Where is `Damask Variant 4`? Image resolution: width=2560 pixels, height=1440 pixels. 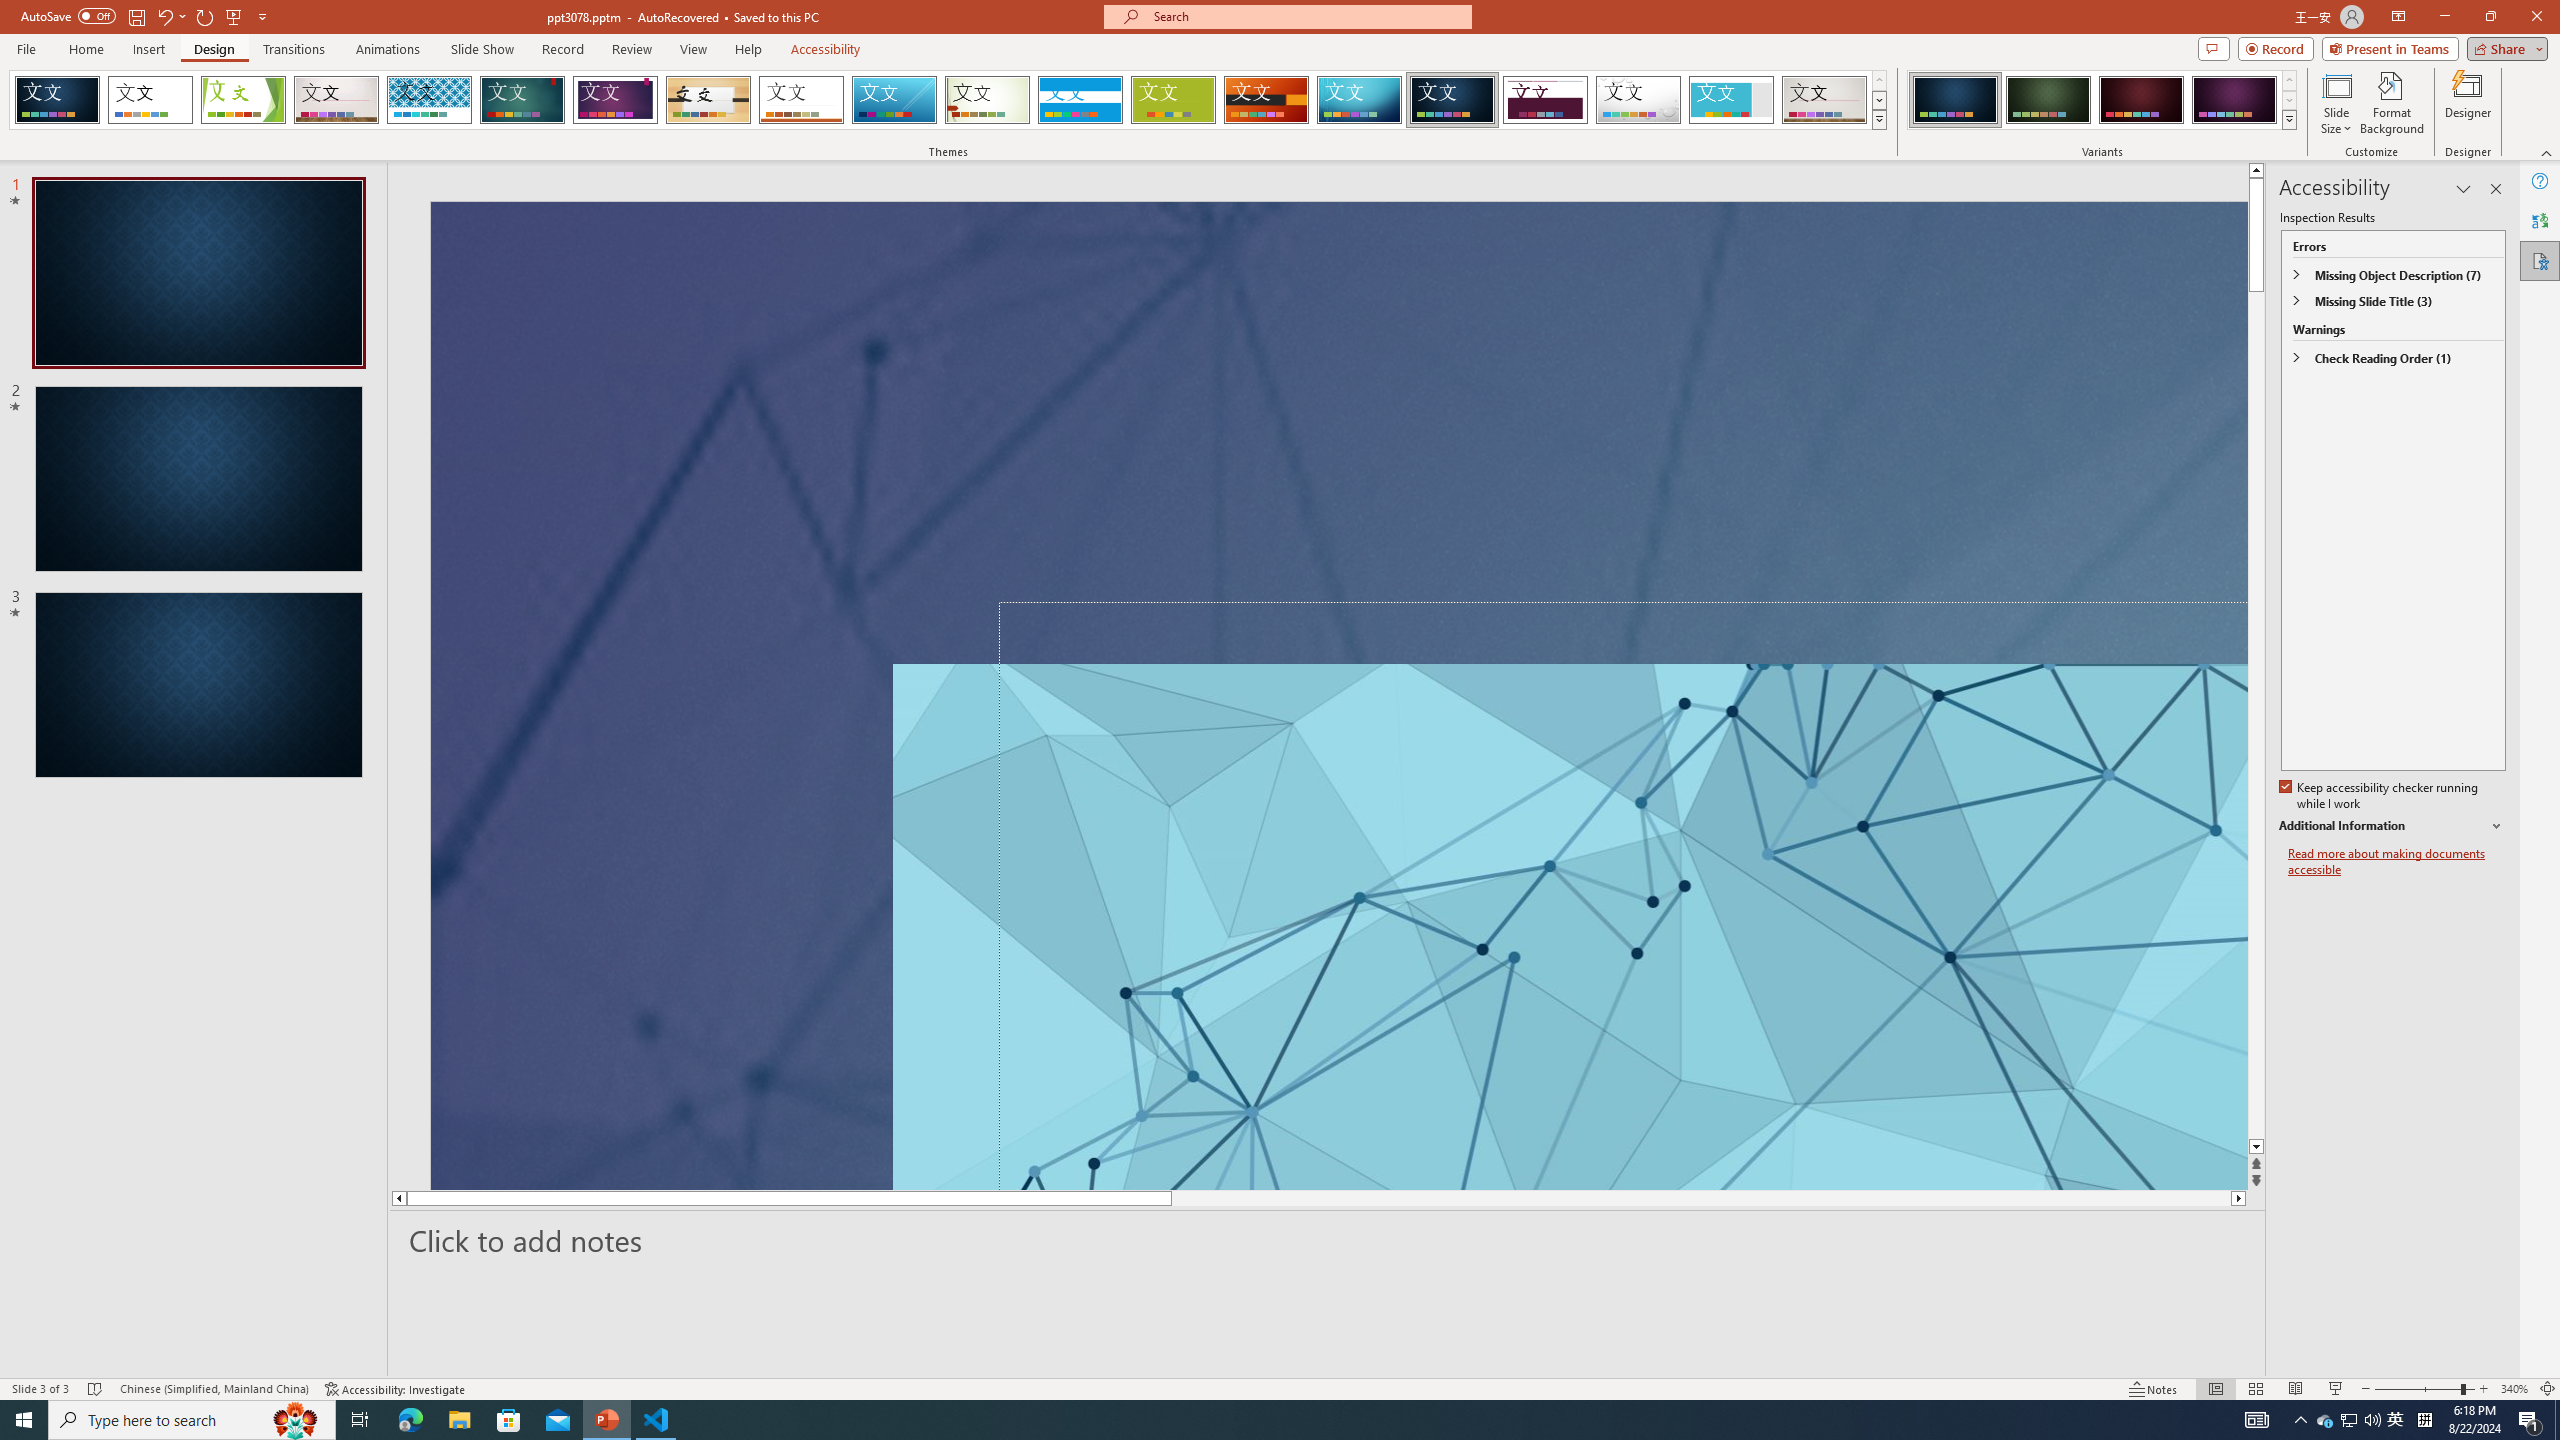 Damask Variant 4 is located at coordinates (2234, 100).